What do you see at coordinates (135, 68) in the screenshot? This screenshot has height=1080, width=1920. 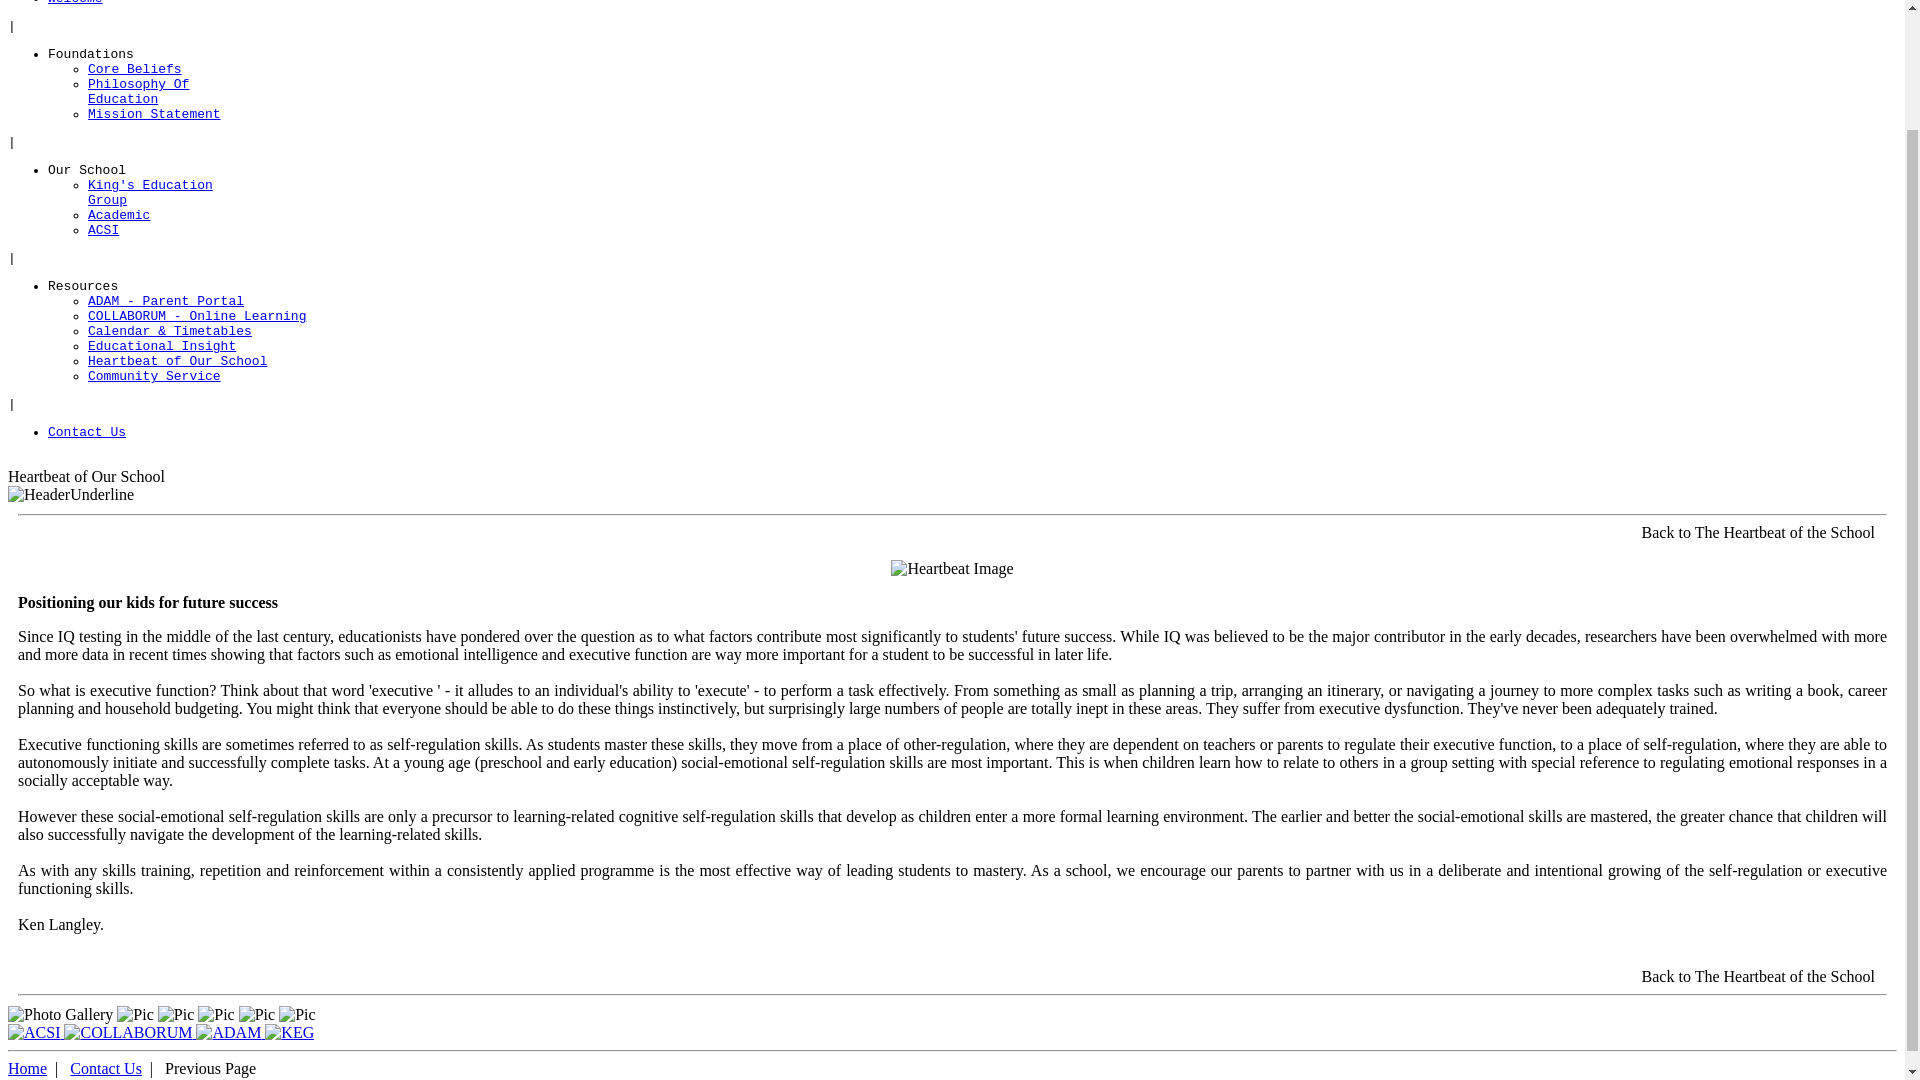 I see `Core Beliefs` at bounding box center [135, 68].